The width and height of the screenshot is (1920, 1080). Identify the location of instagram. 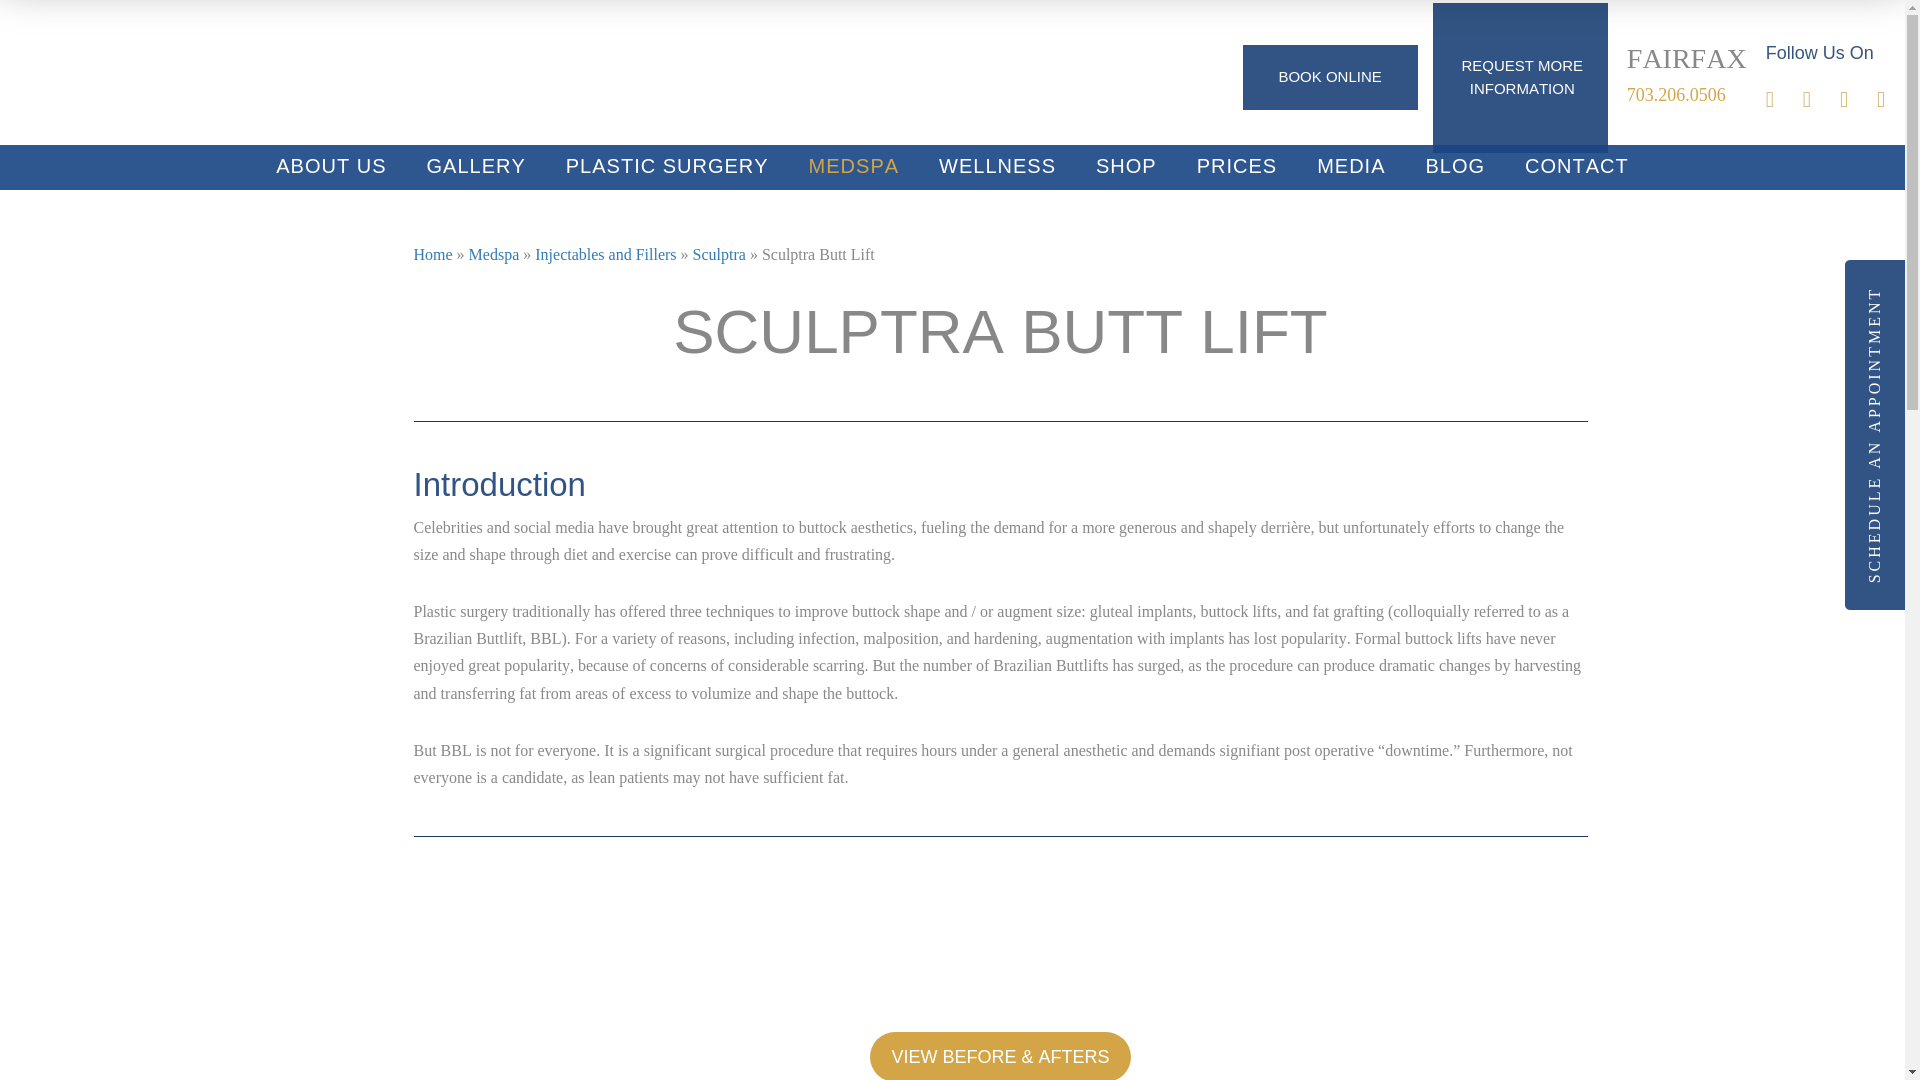
(1820, 101).